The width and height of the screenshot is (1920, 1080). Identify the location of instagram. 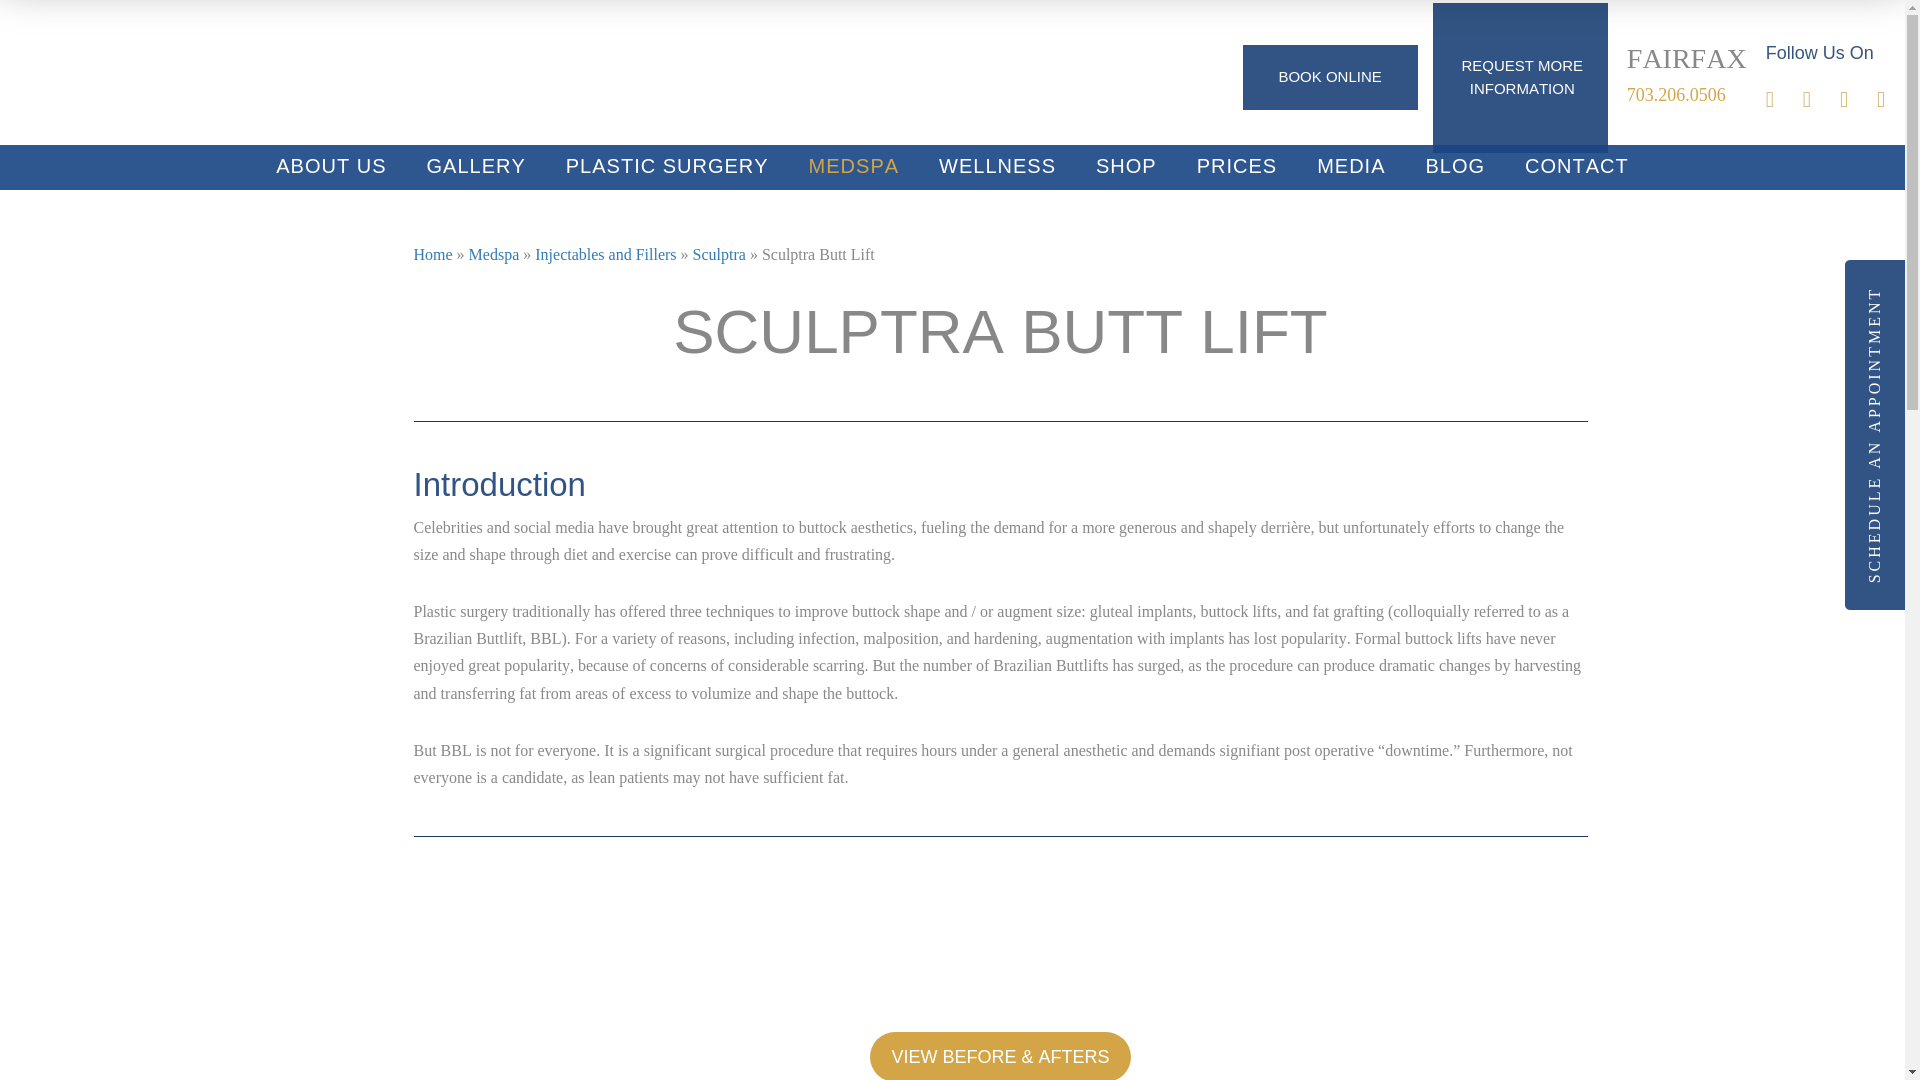
(1820, 101).